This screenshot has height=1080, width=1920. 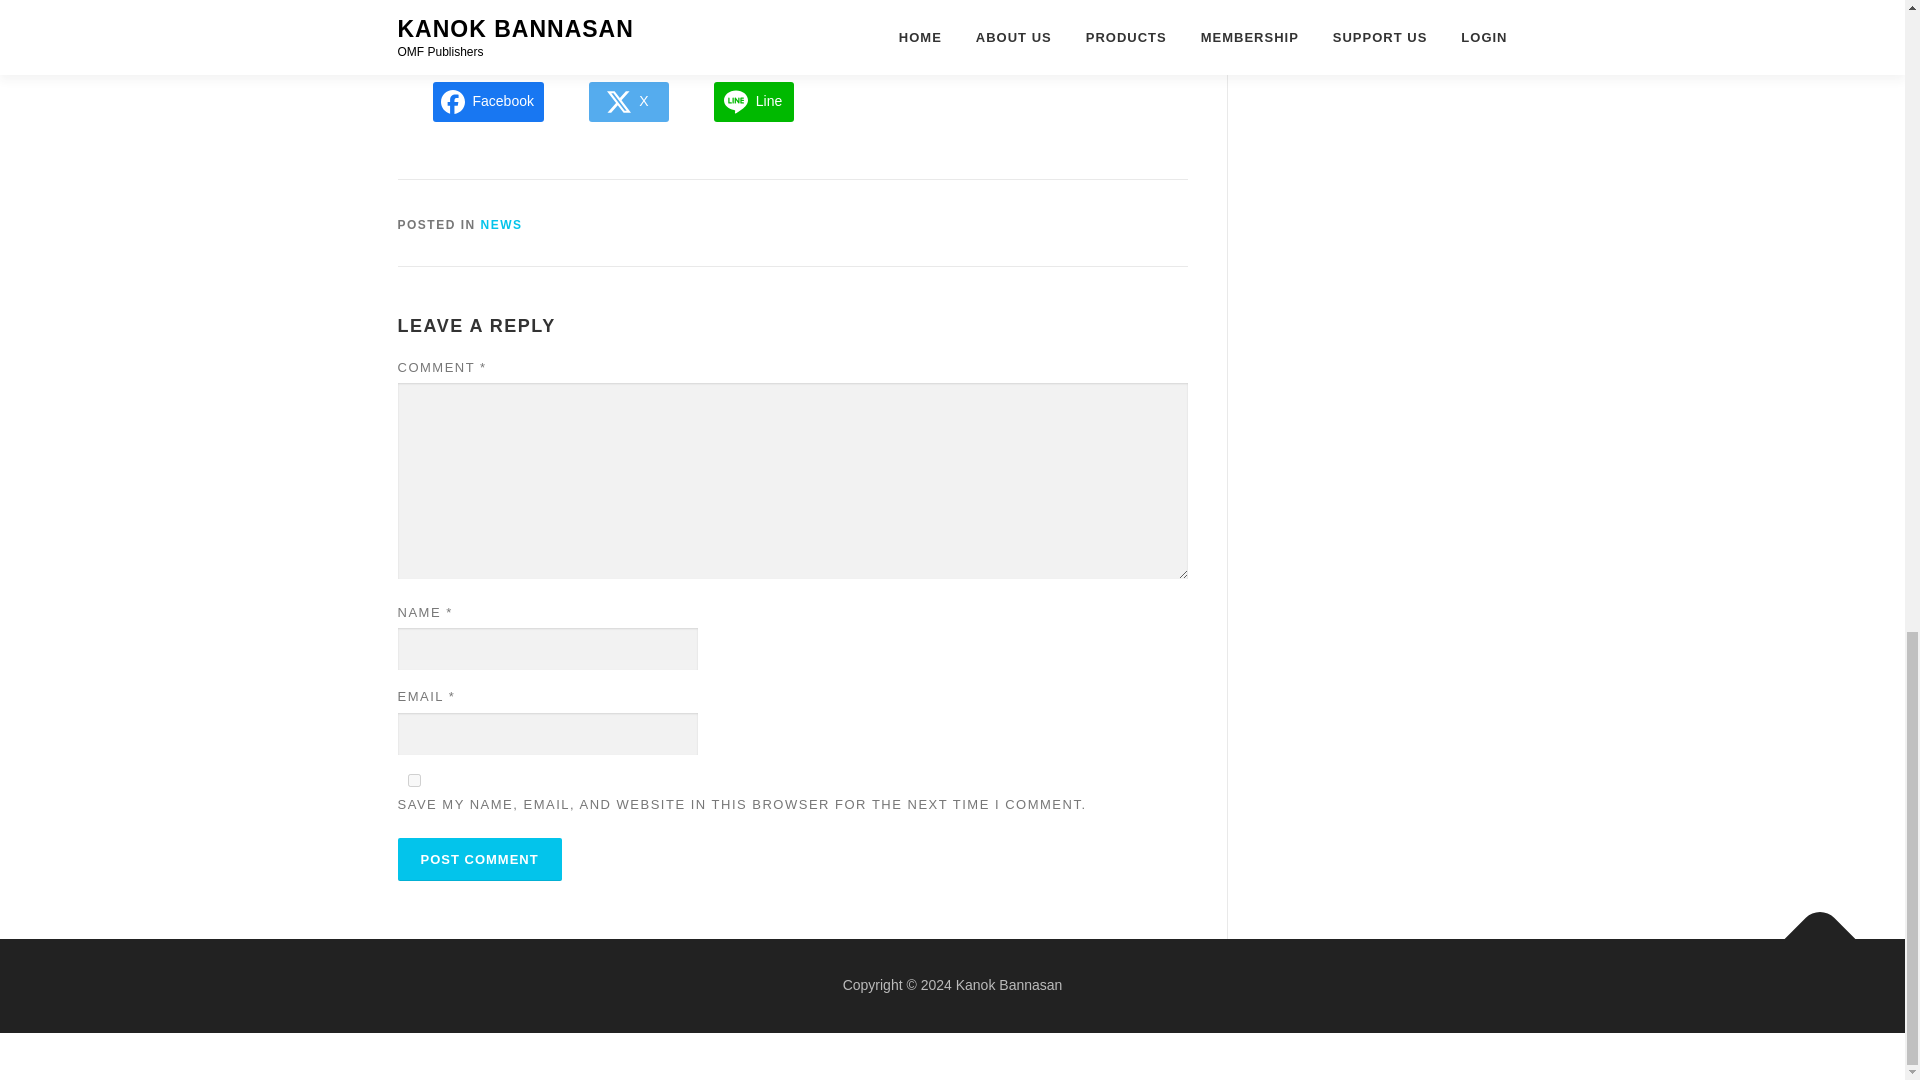 What do you see at coordinates (1810, 928) in the screenshot?
I see `Back To Top` at bounding box center [1810, 928].